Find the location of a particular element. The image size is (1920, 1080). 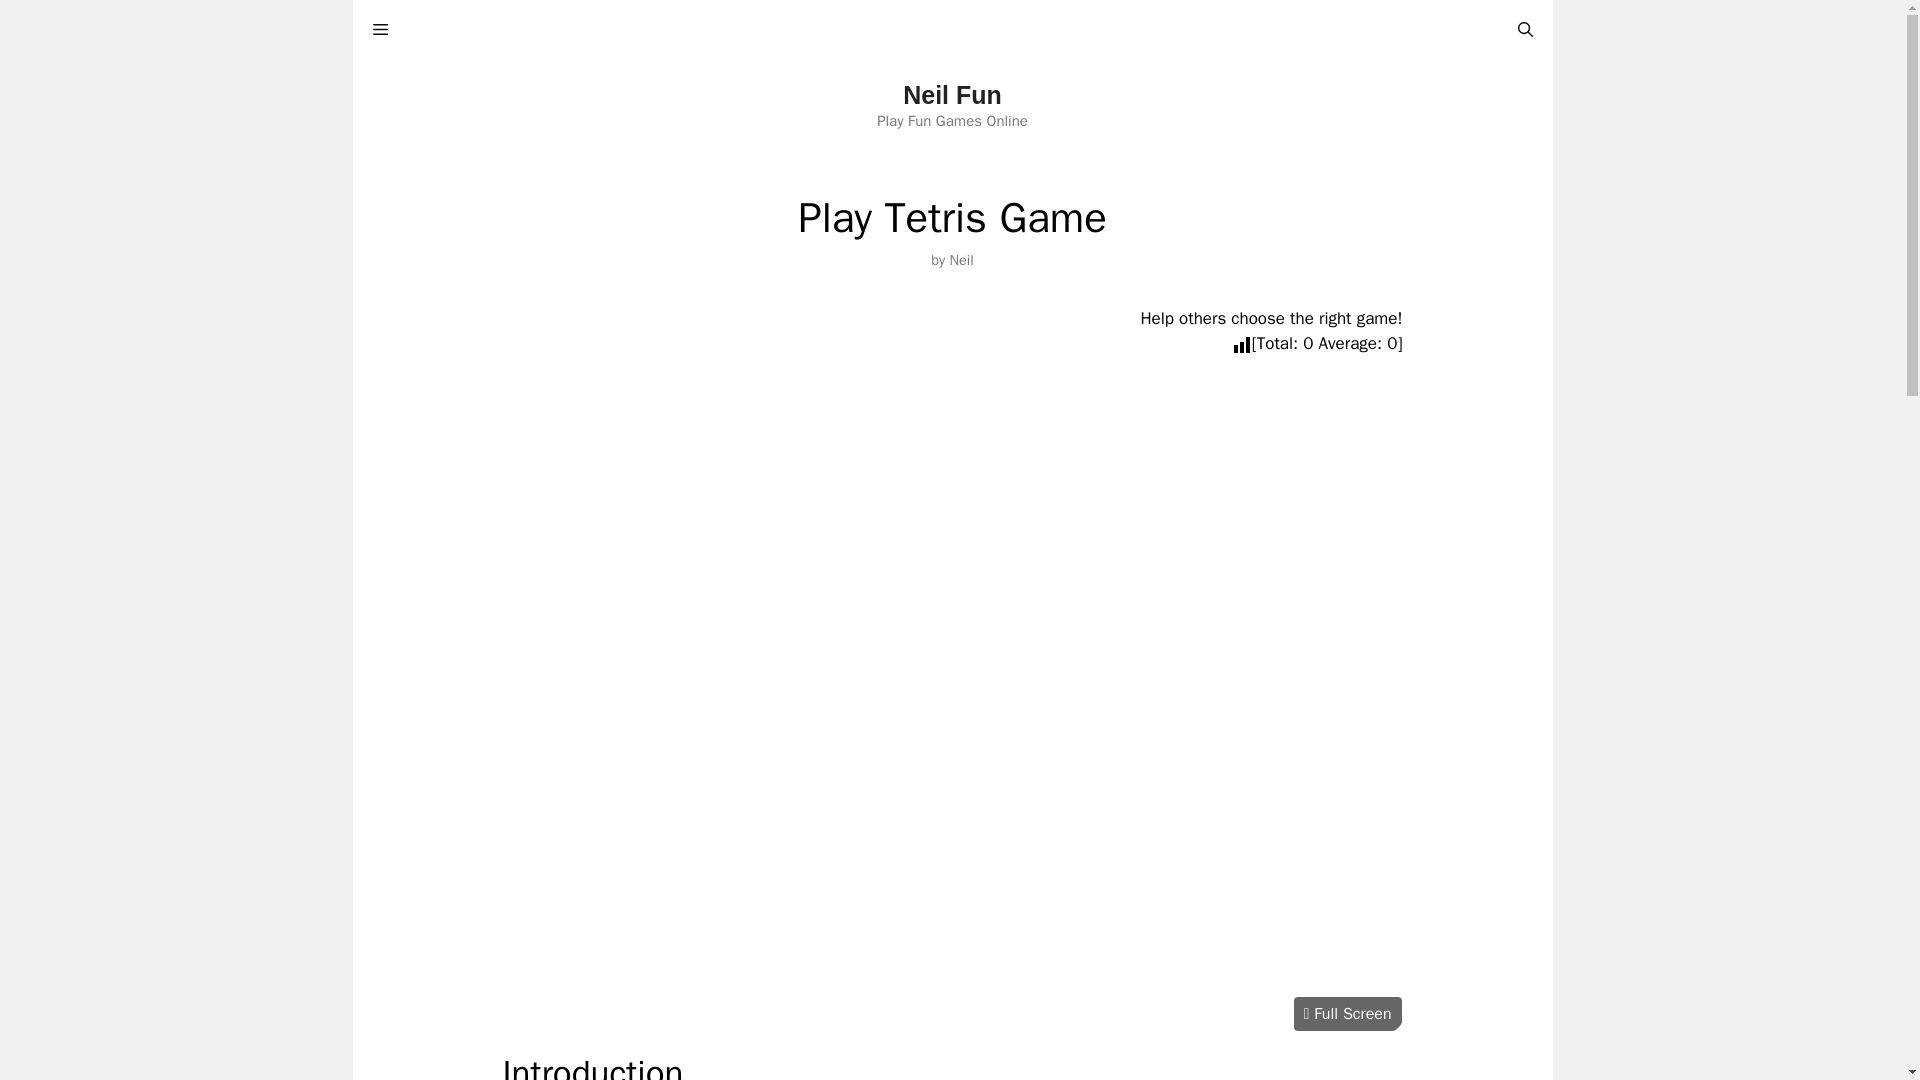

View all posts by Neil is located at coordinates (960, 259).